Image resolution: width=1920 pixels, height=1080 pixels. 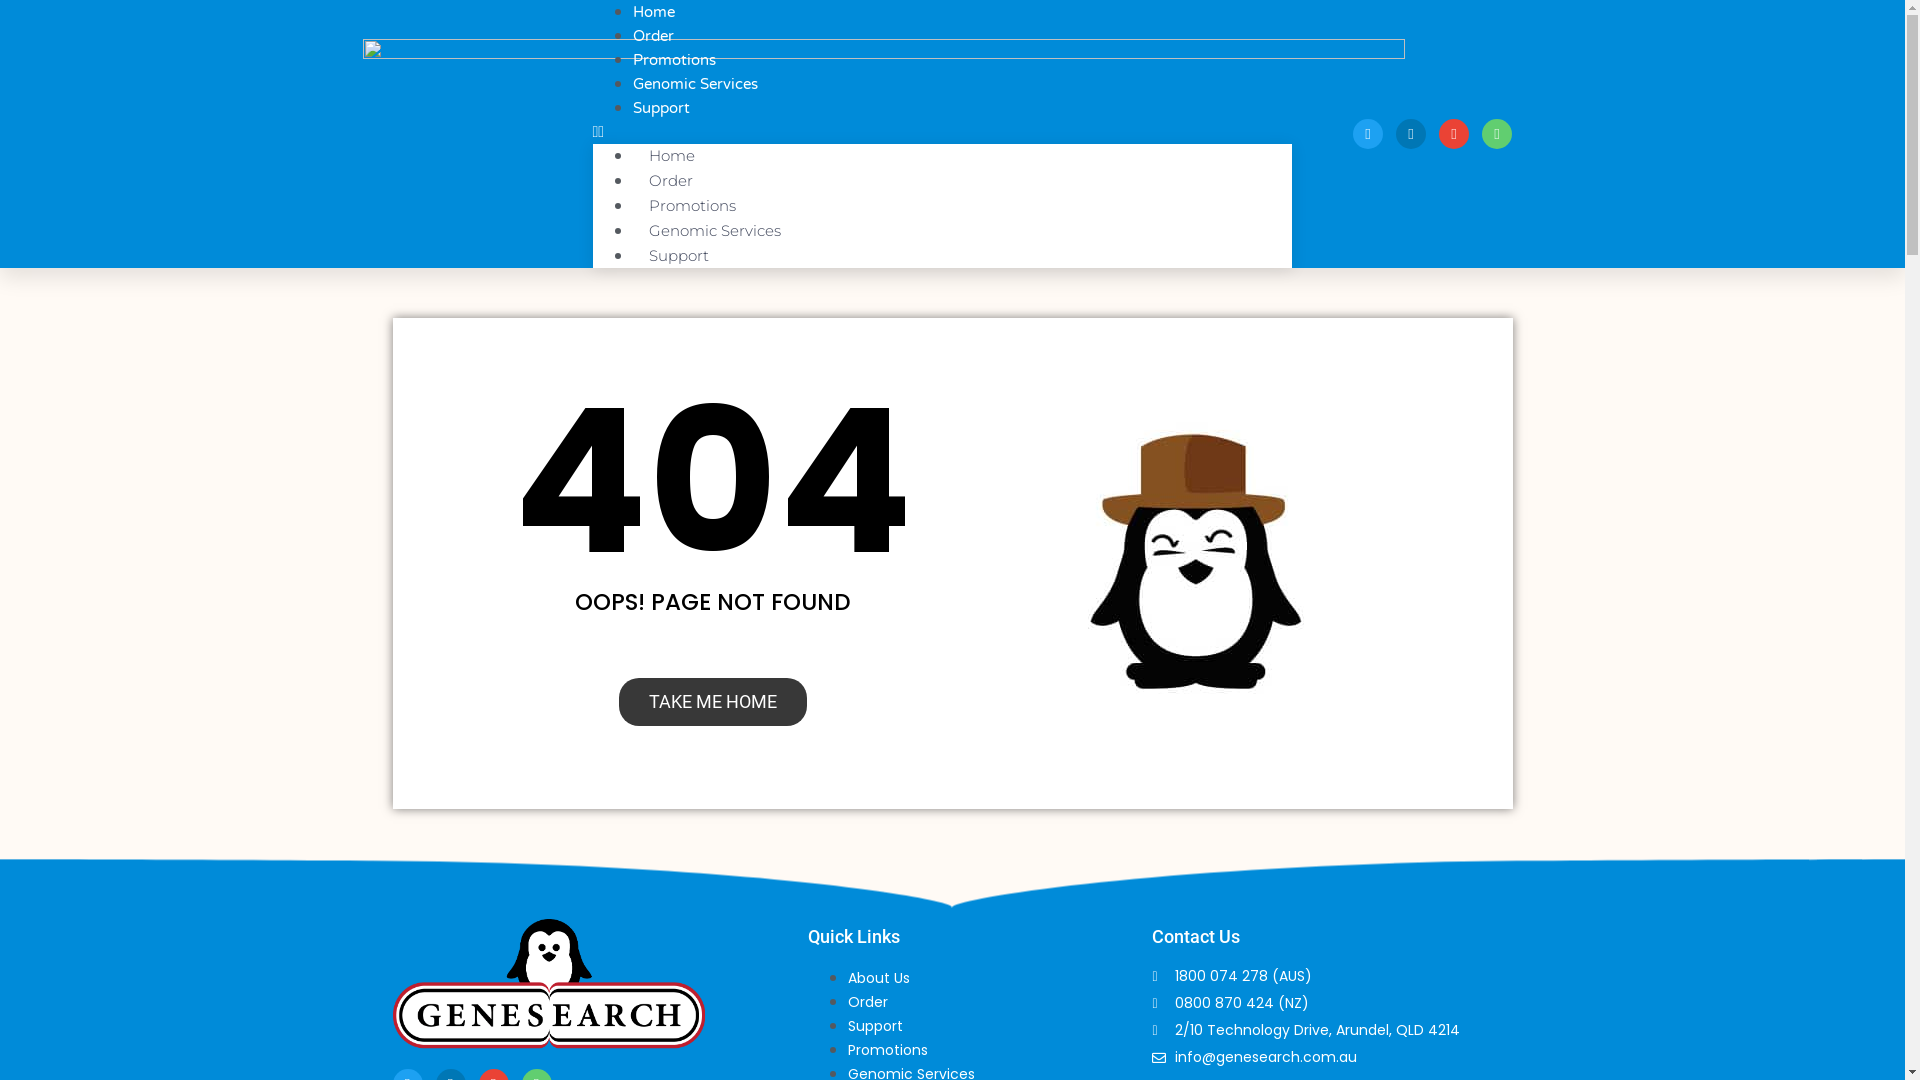 What do you see at coordinates (671, 156) in the screenshot?
I see `Home` at bounding box center [671, 156].